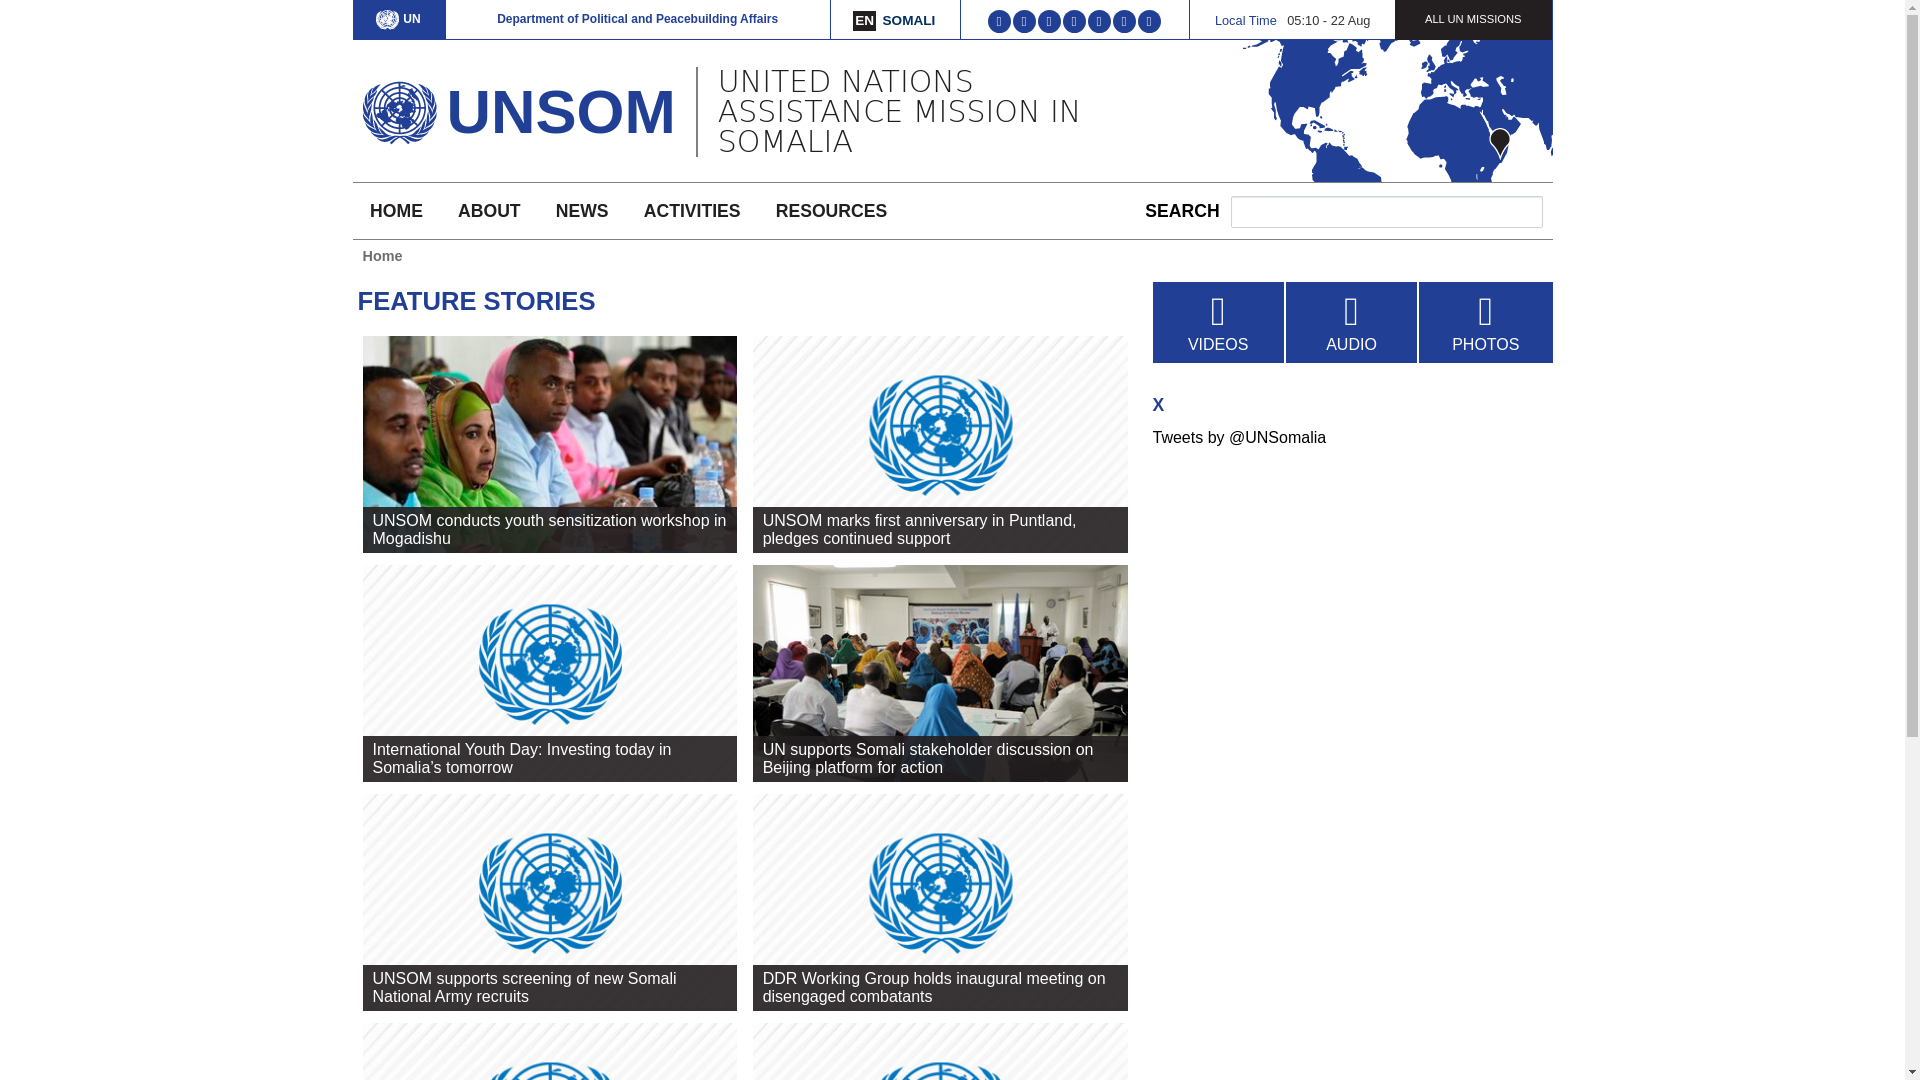  What do you see at coordinates (637, 18) in the screenshot?
I see `Department of Political and Peacebuilding Affairs` at bounding box center [637, 18].